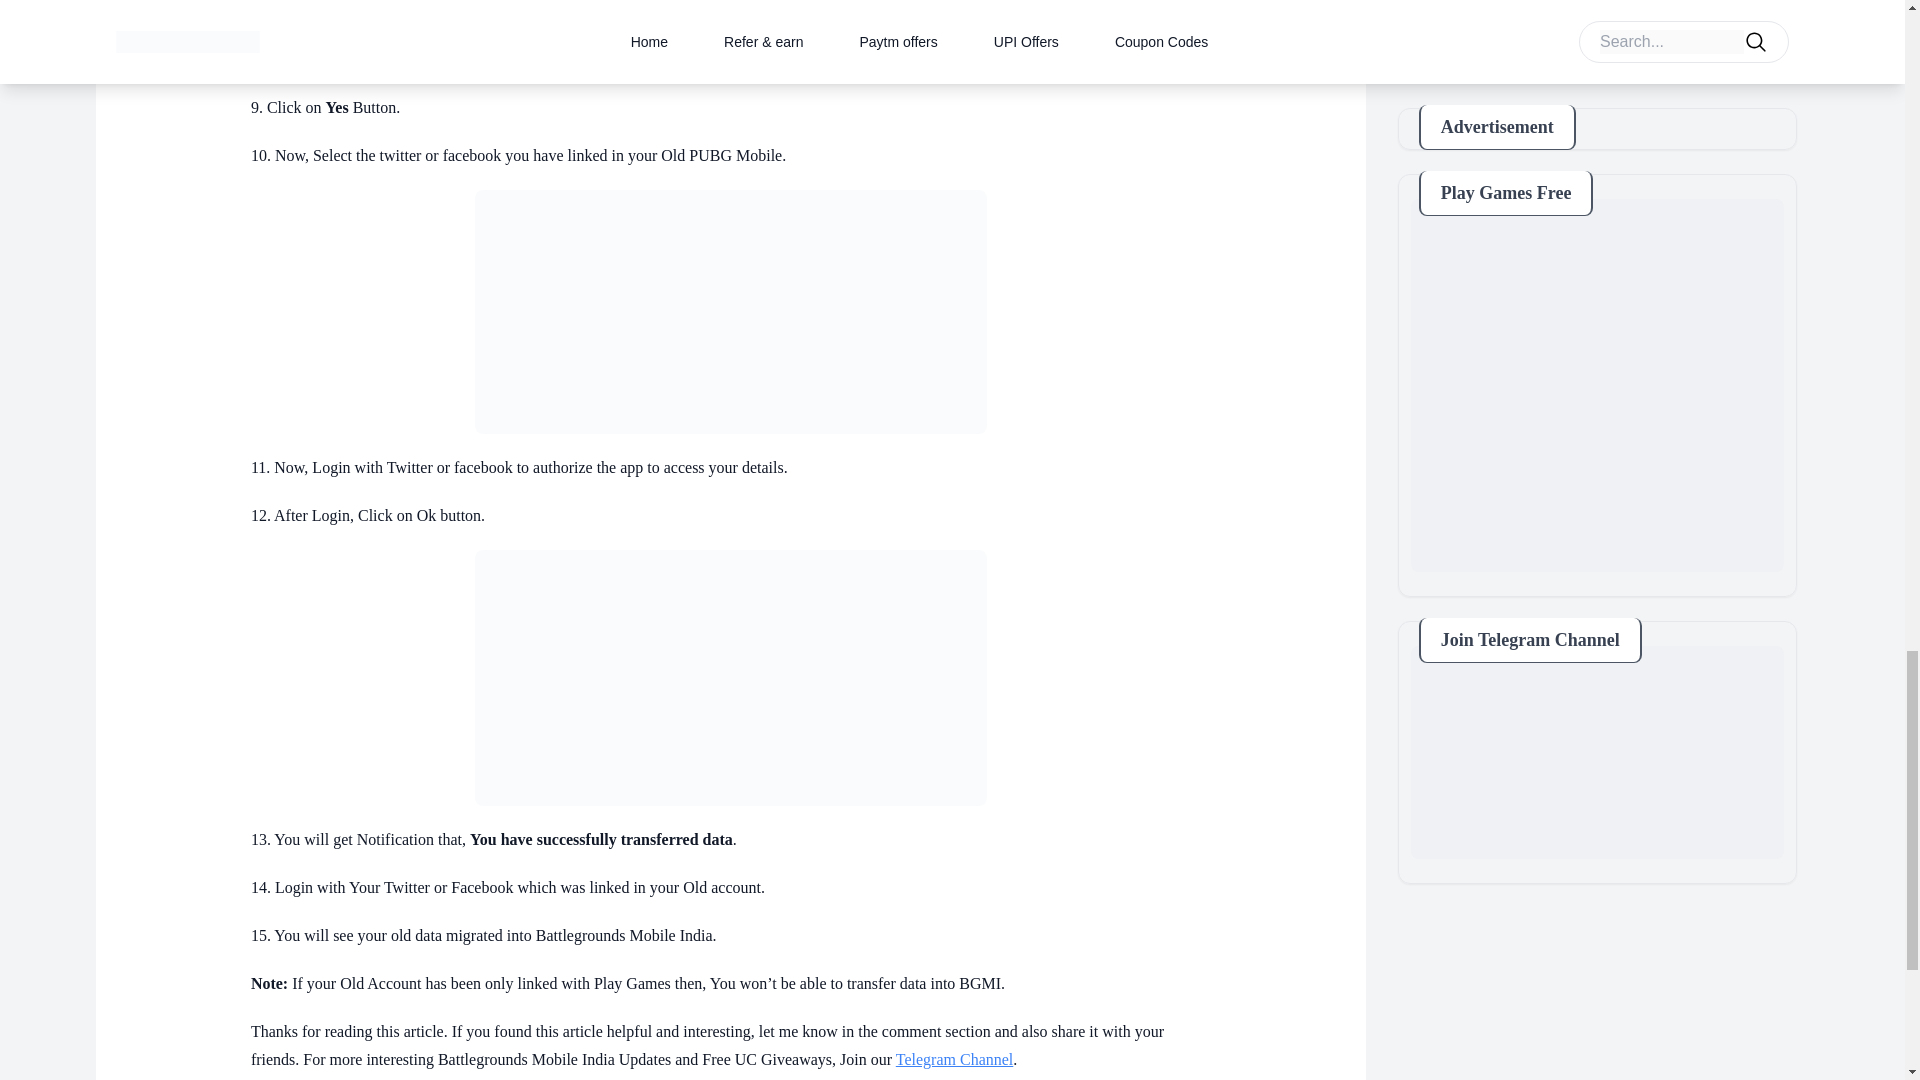 This screenshot has width=1920, height=1080. What do you see at coordinates (954, 1059) in the screenshot?
I see `Telegram Channel` at bounding box center [954, 1059].